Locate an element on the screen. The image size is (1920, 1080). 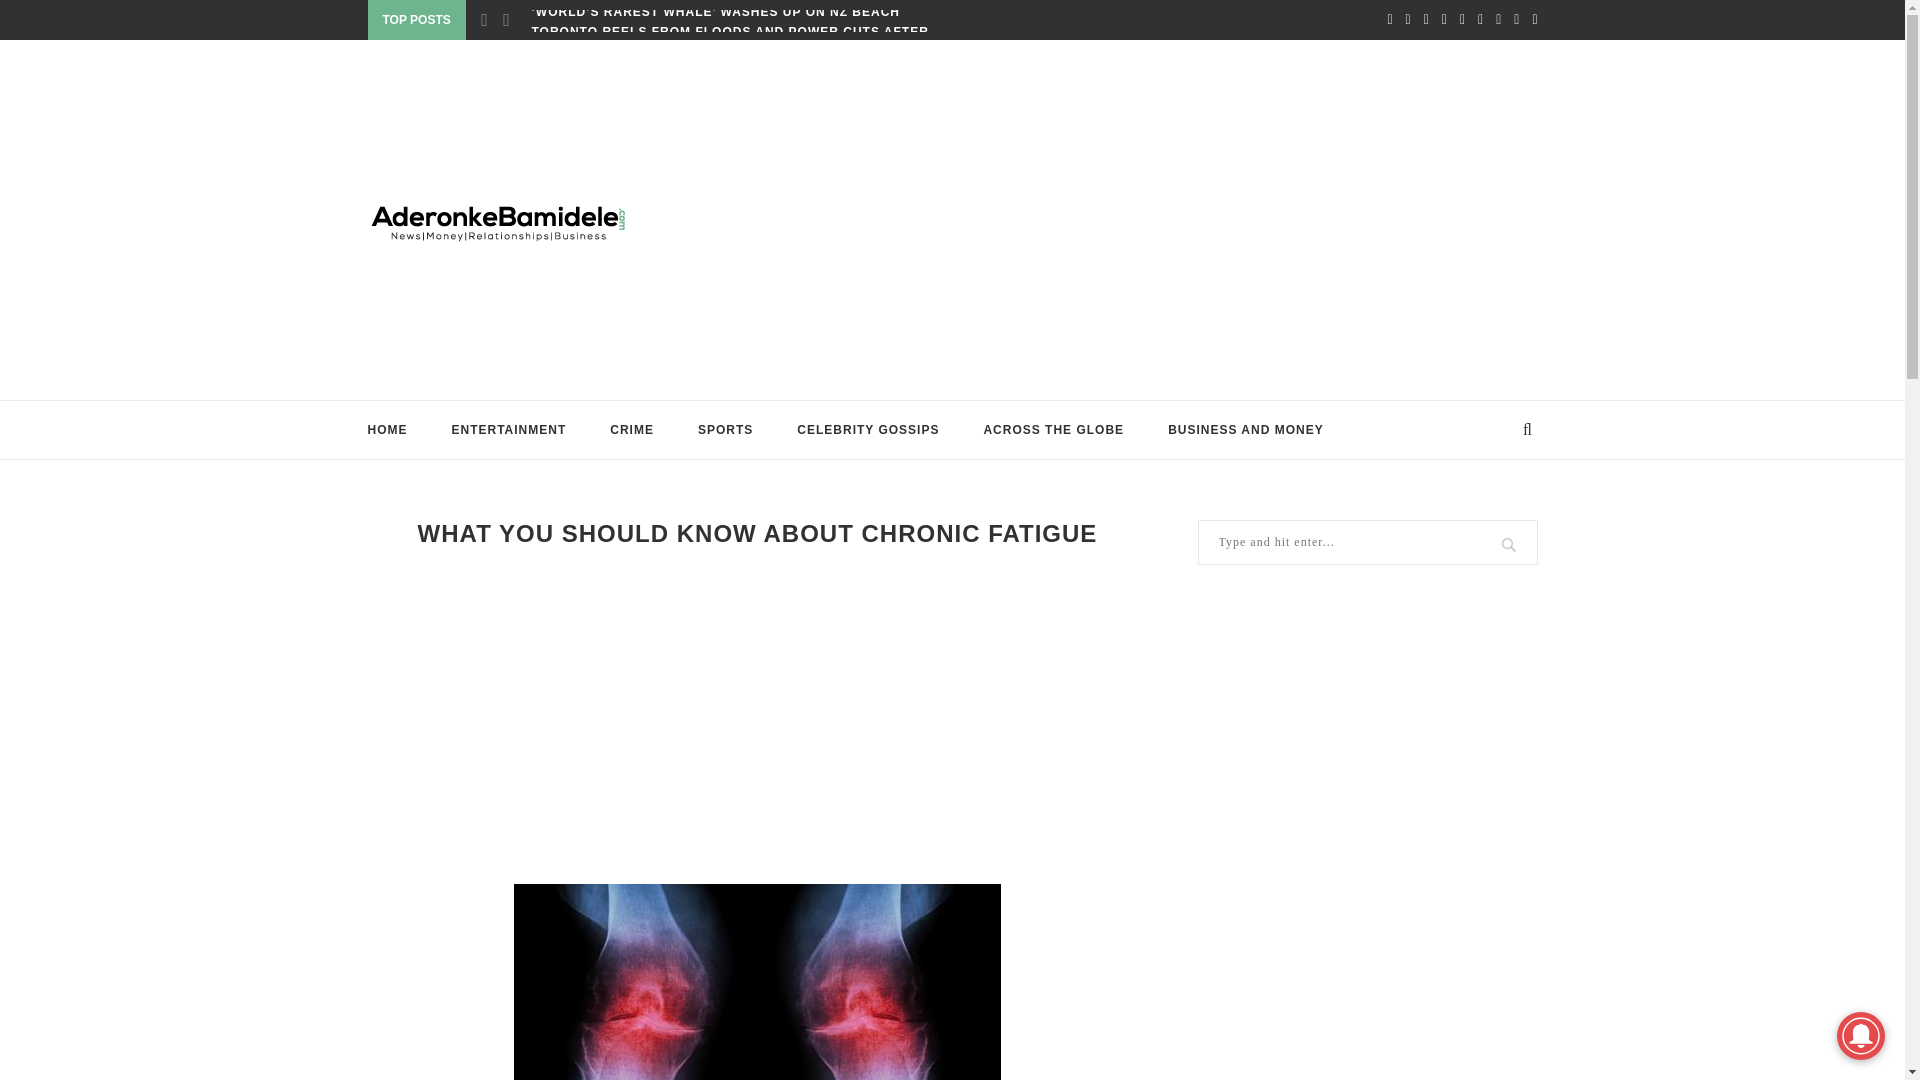
Advertisement is located at coordinates (1152, 219).